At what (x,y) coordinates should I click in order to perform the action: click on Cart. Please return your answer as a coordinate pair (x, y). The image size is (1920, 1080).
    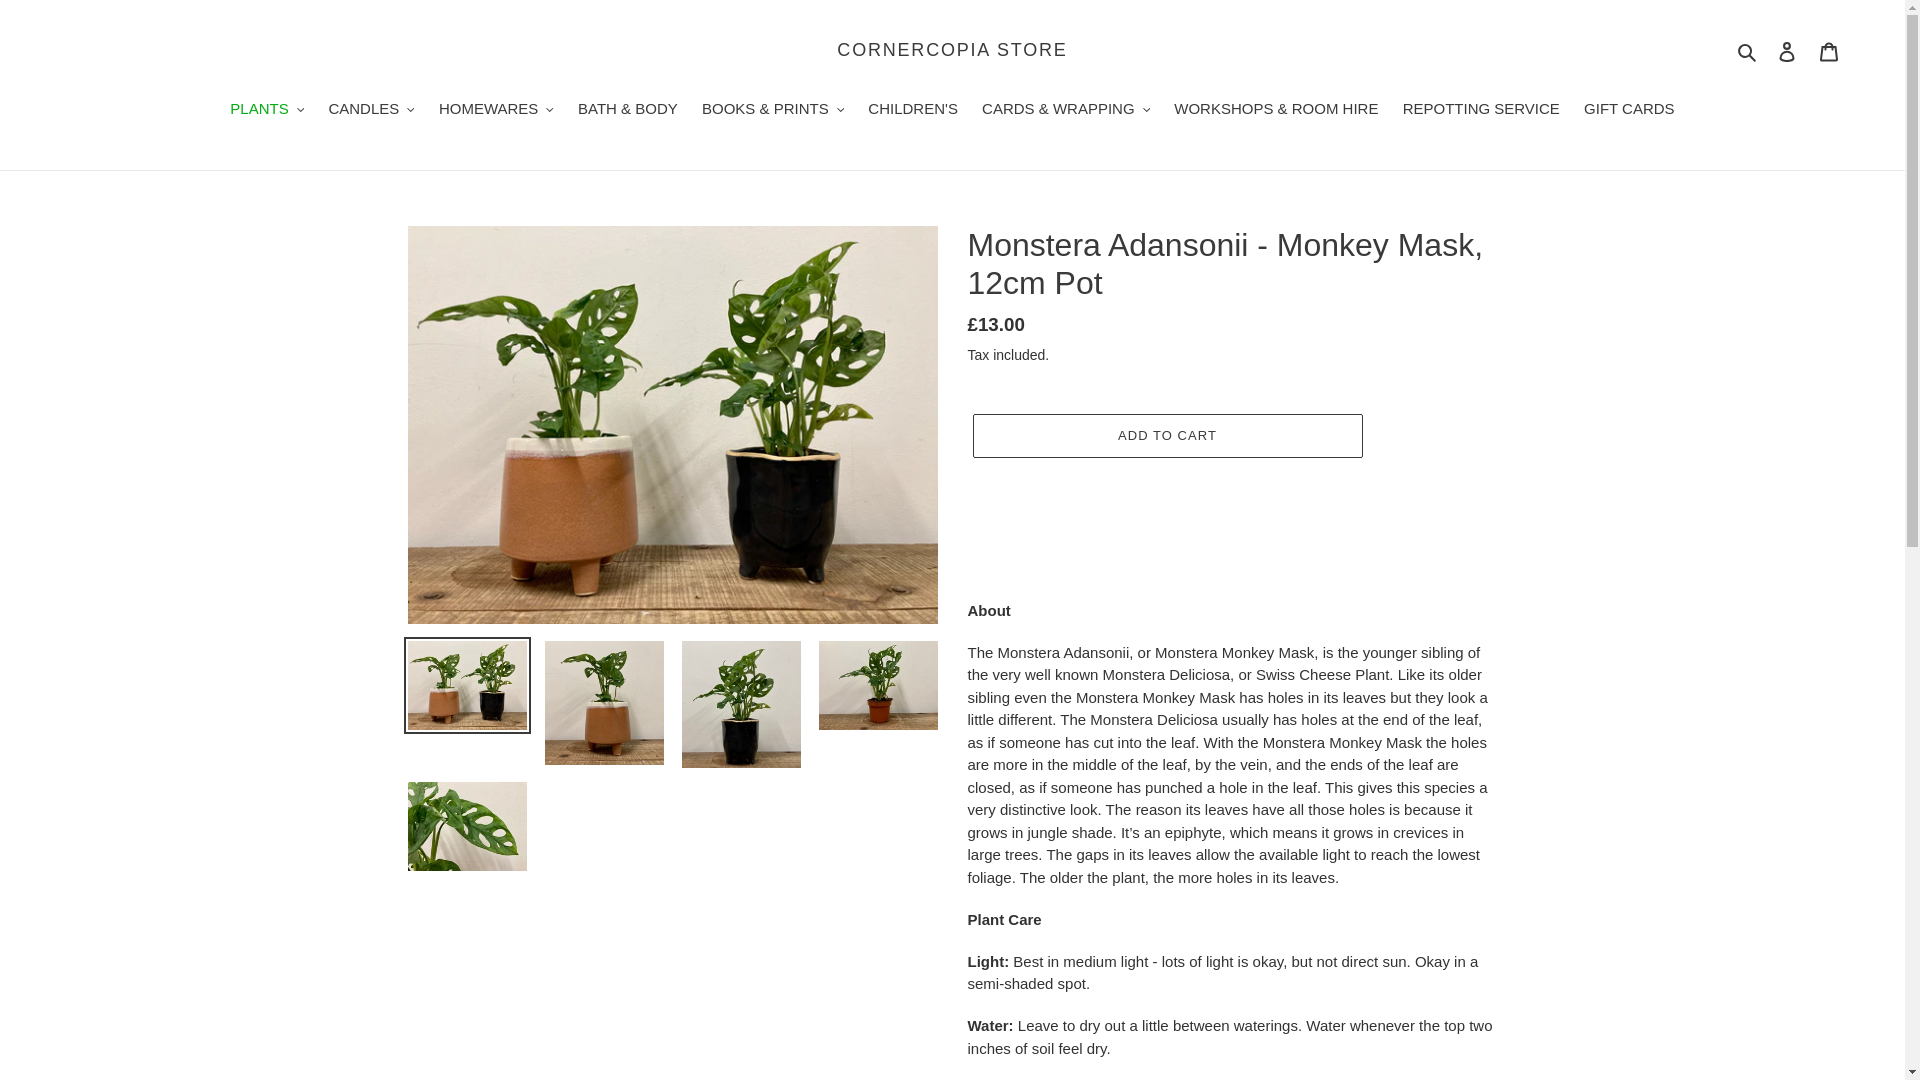
    Looking at the image, I should click on (1829, 52).